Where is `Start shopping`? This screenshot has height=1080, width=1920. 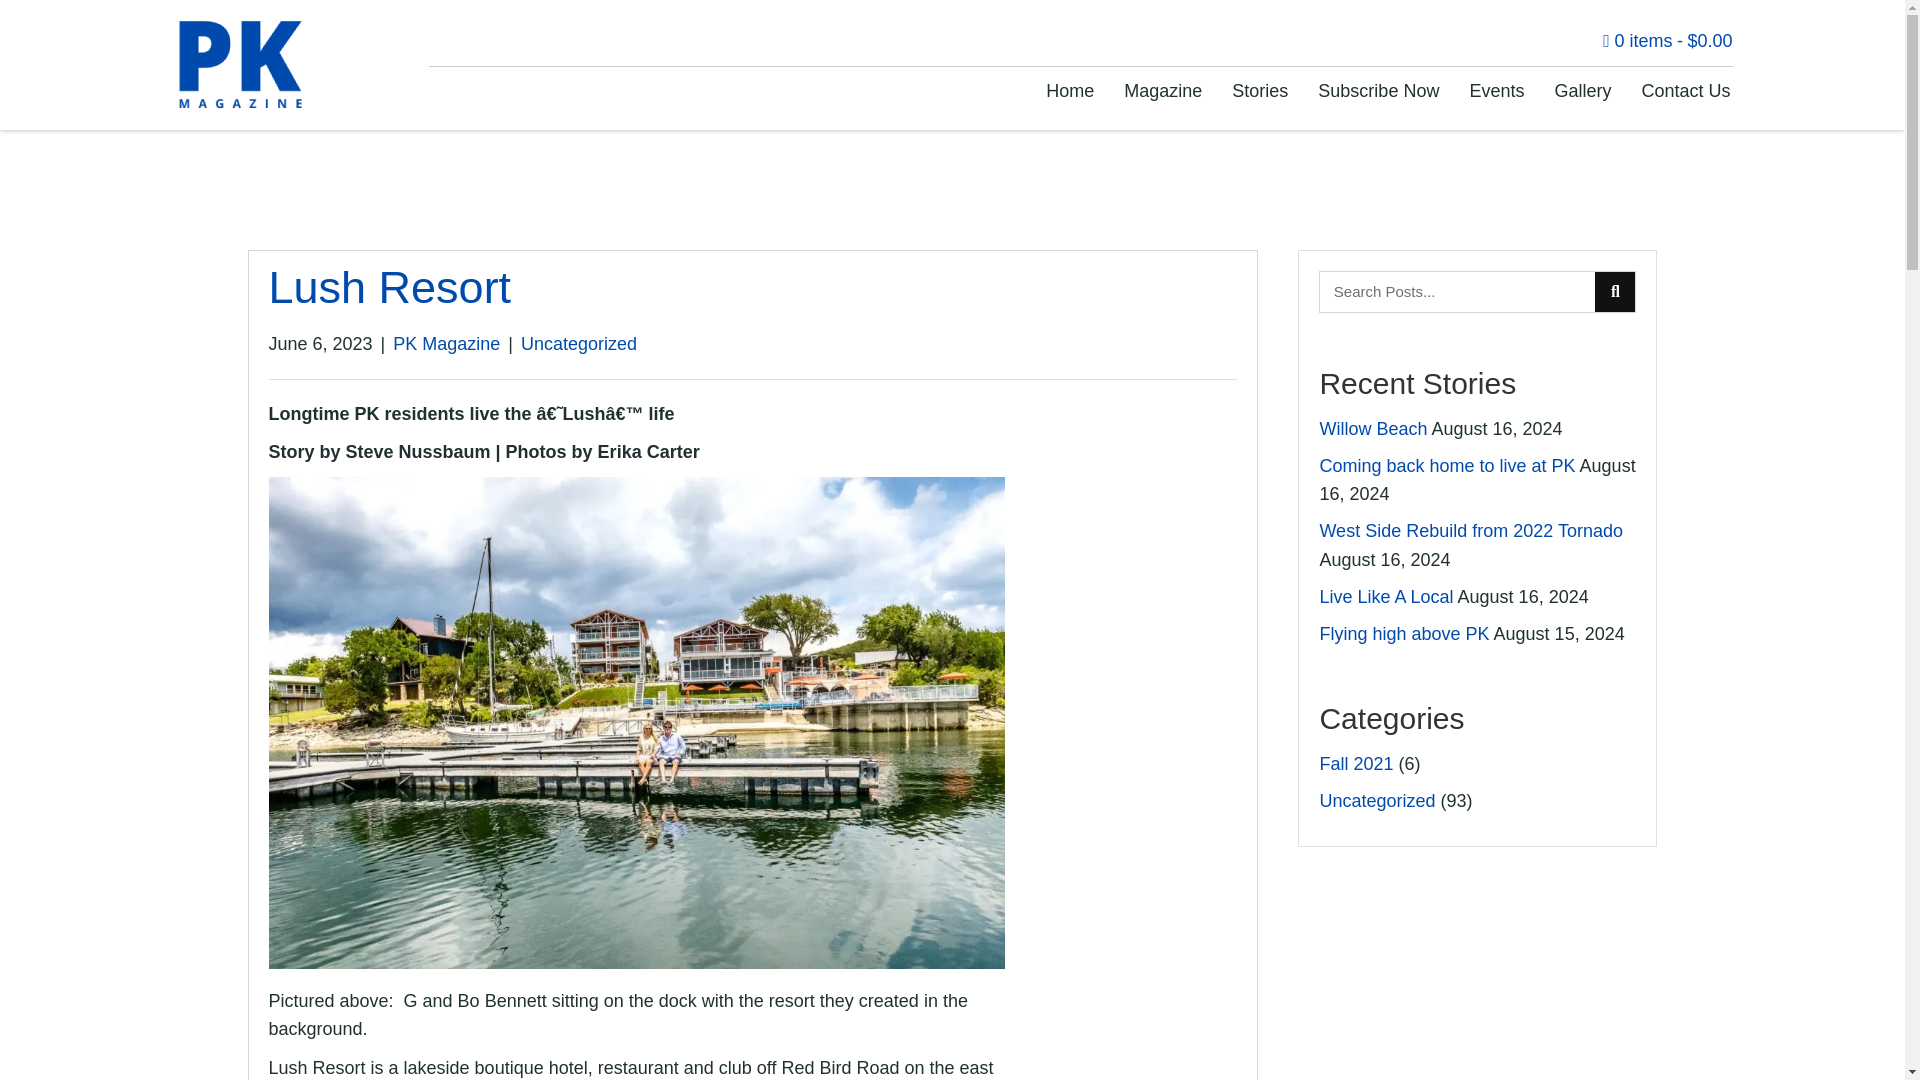
Start shopping is located at coordinates (1667, 40).